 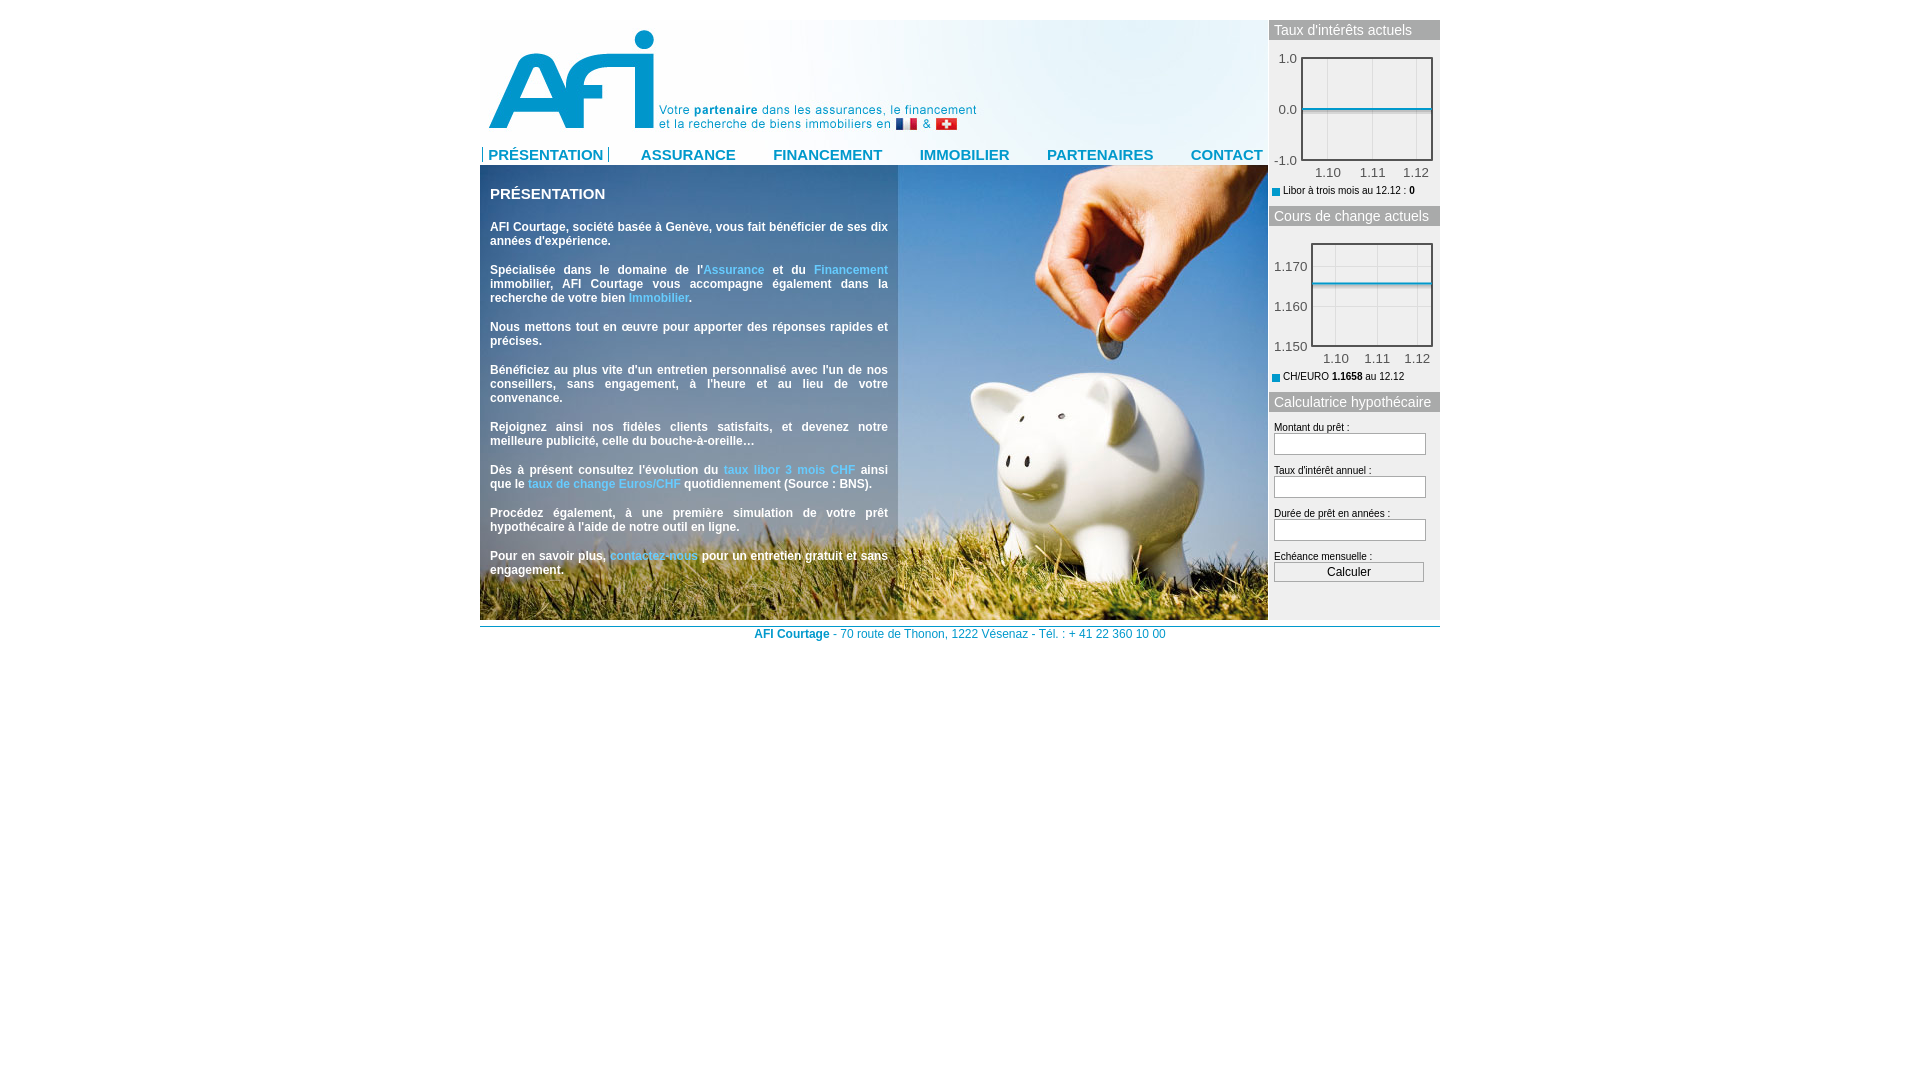 What do you see at coordinates (604, 484) in the screenshot?
I see `taux de change Euros/CHF` at bounding box center [604, 484].